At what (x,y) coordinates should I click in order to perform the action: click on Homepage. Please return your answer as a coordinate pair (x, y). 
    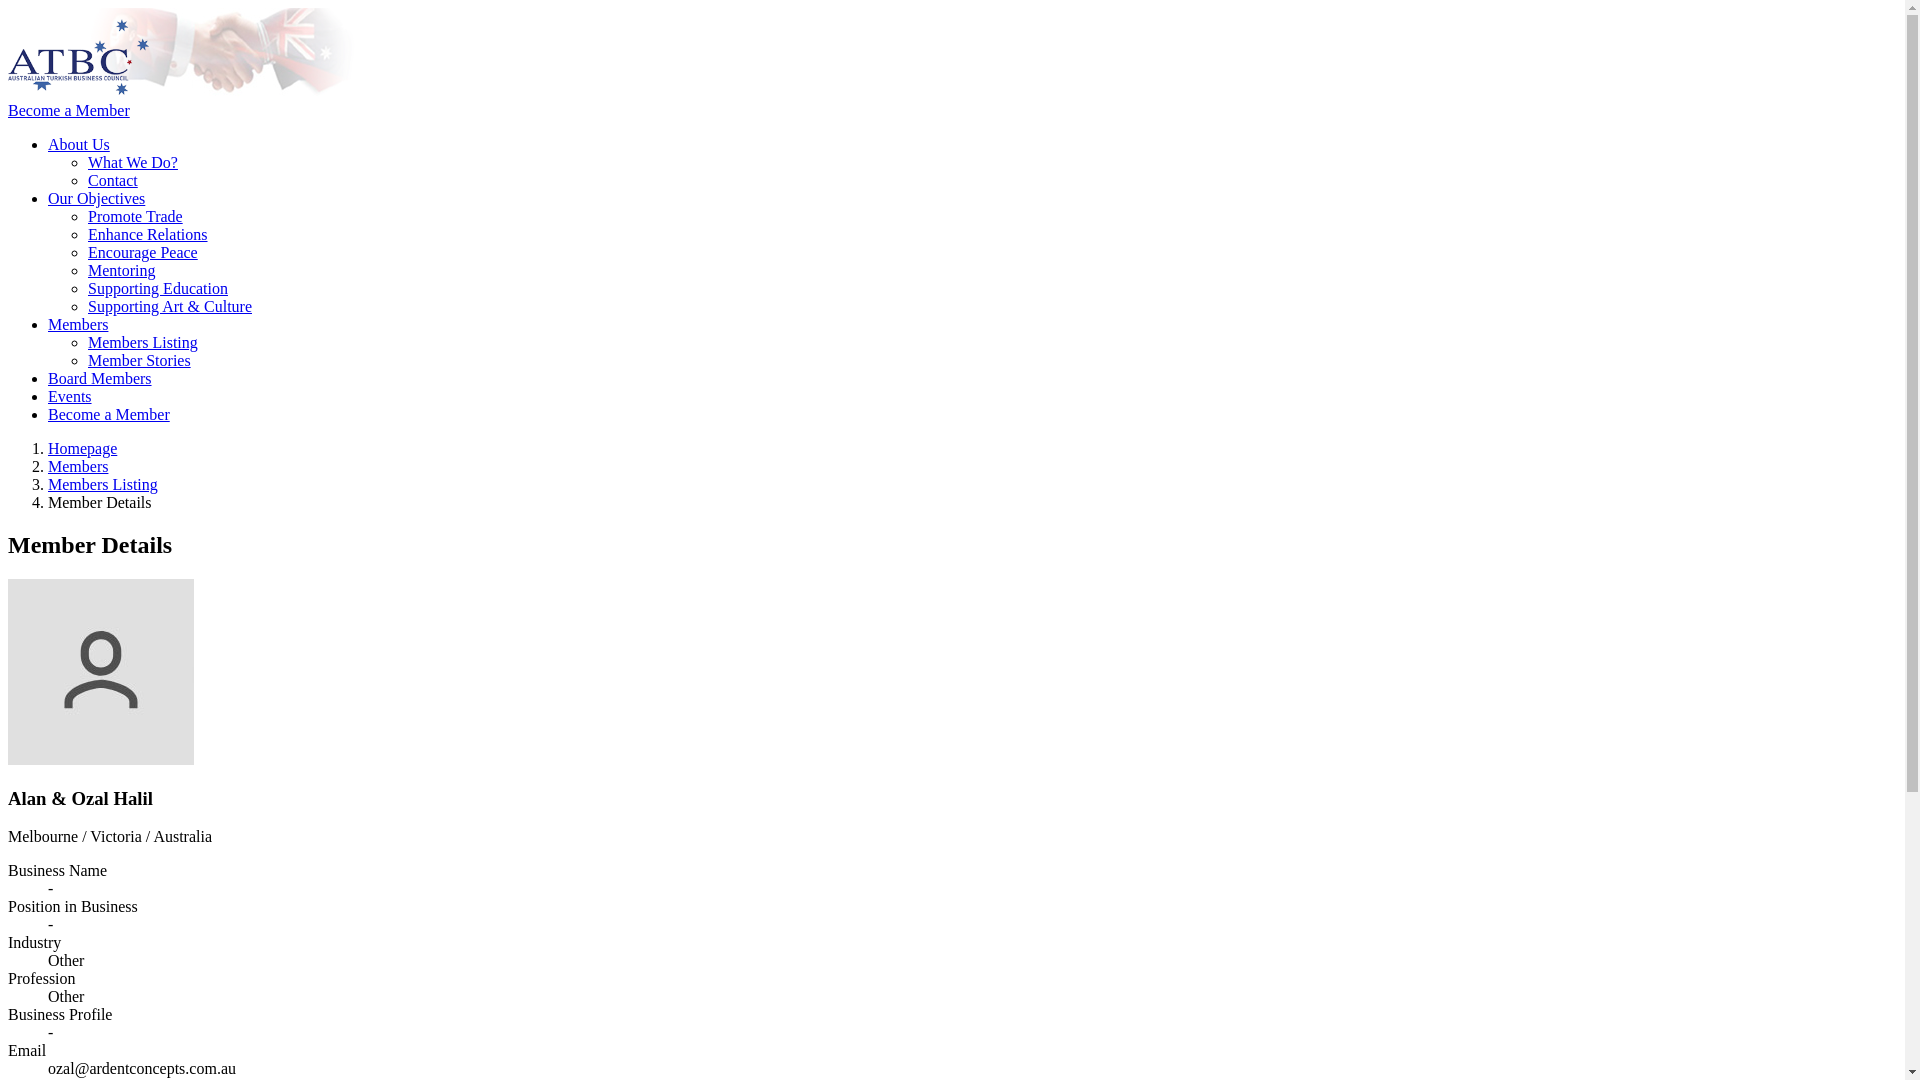
    Looking at the image, I should click on (82, 448).